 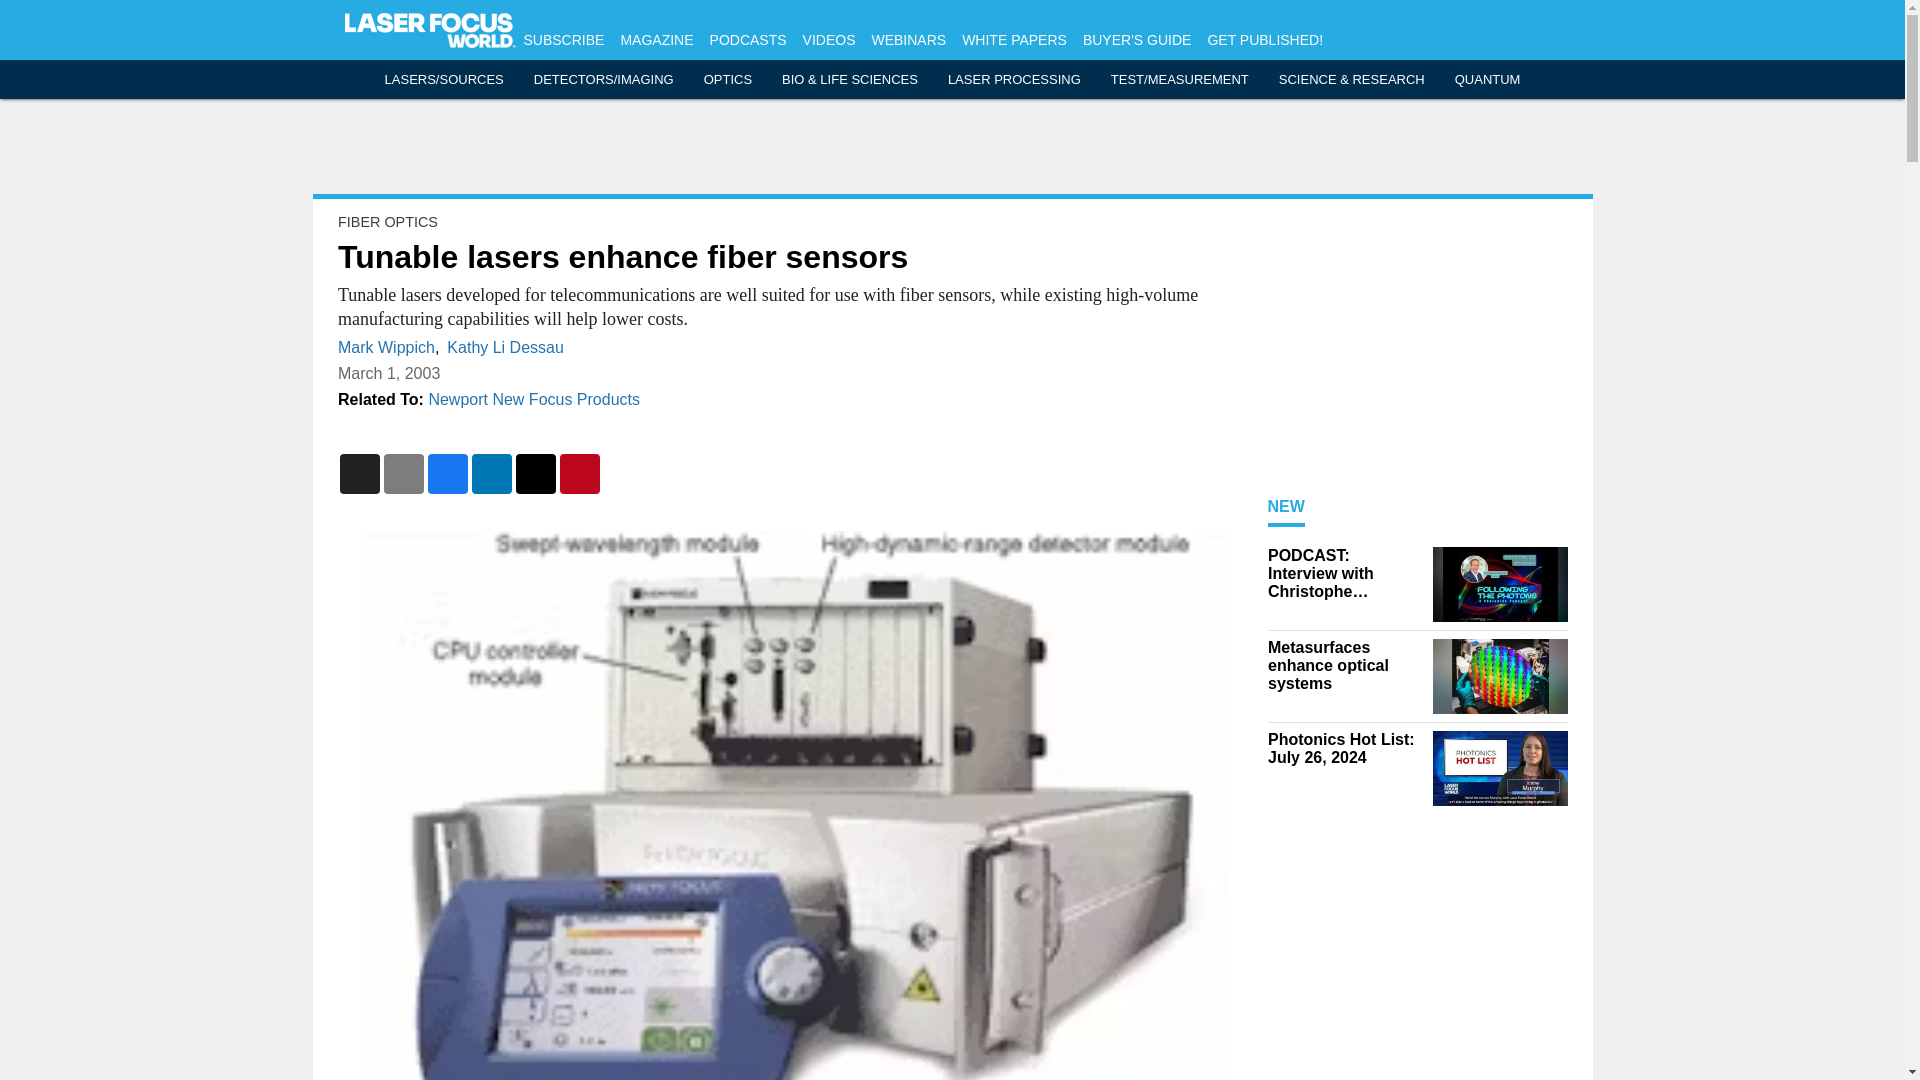 I want to click on WEBINARS, so click(x=908, y=40).